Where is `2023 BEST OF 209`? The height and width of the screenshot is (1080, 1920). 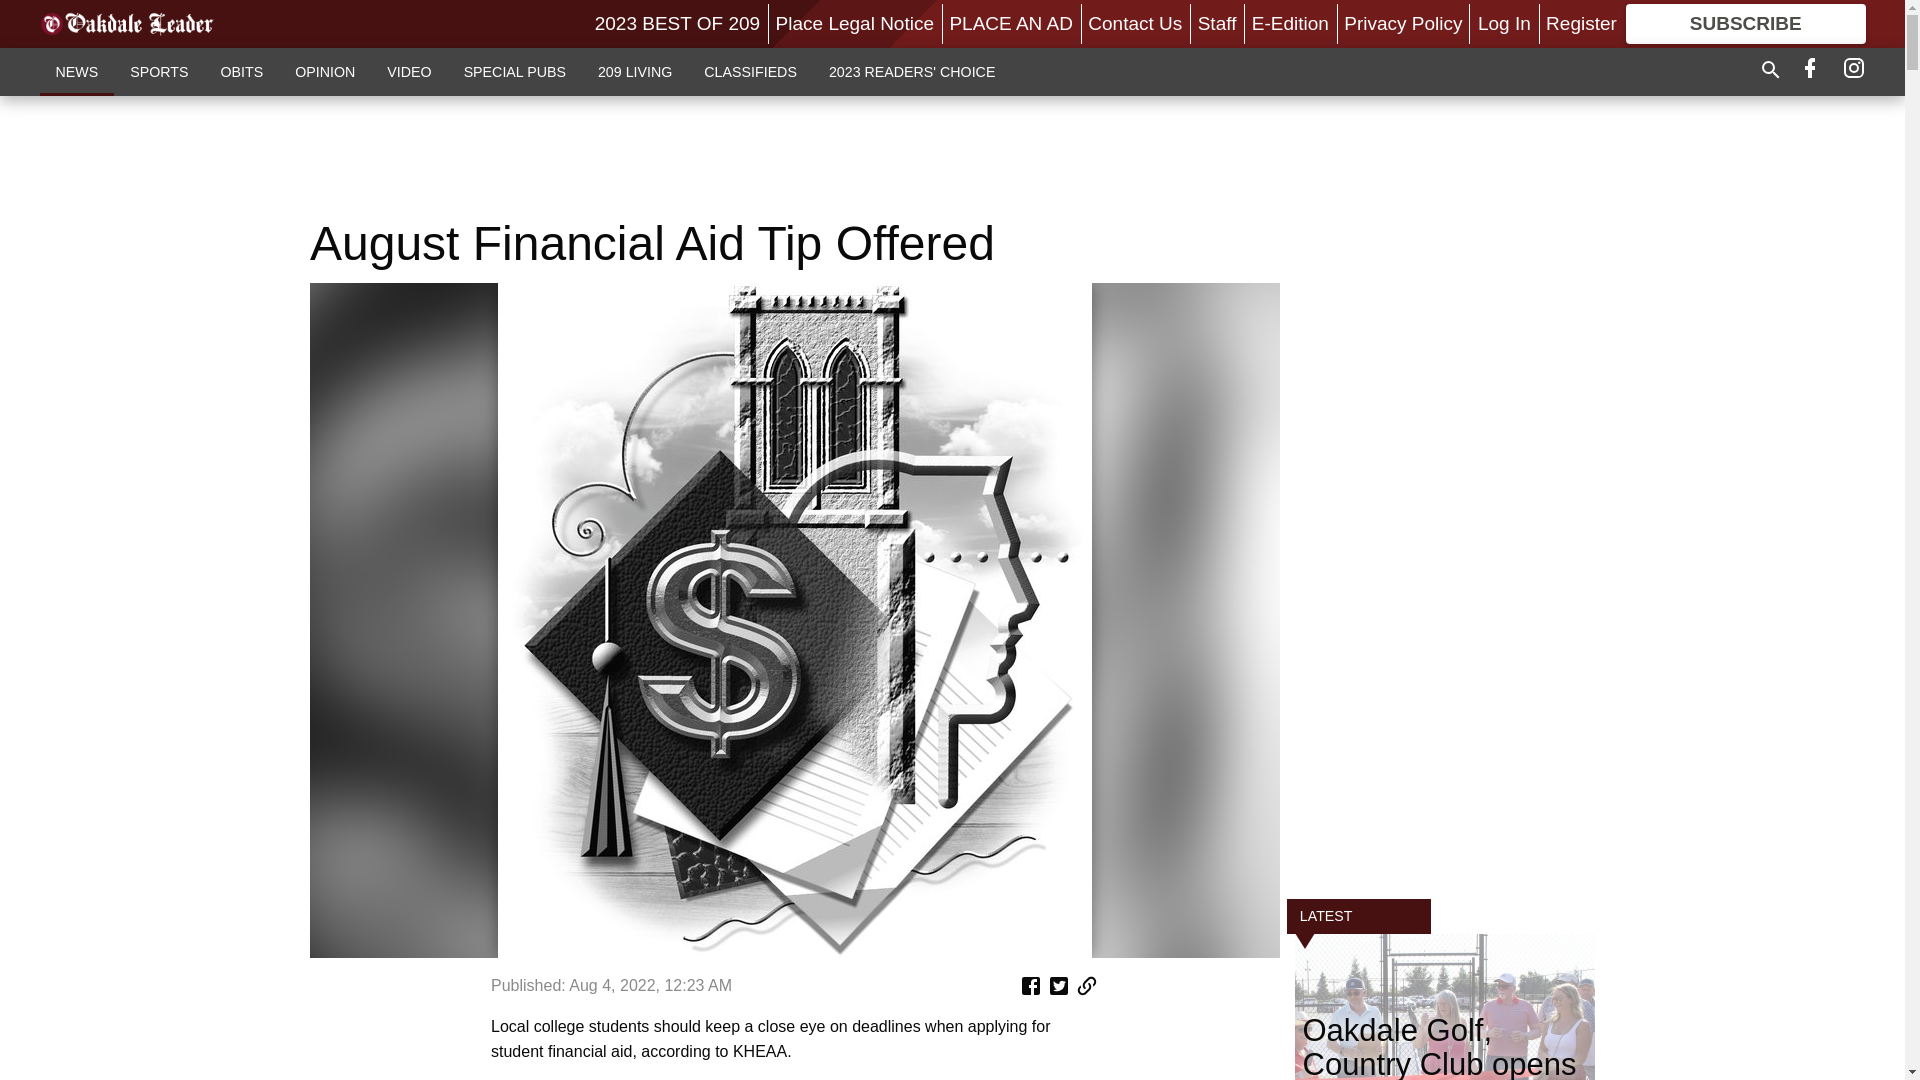
2023 BEST OF 209 is located at coordinates (678, 23).